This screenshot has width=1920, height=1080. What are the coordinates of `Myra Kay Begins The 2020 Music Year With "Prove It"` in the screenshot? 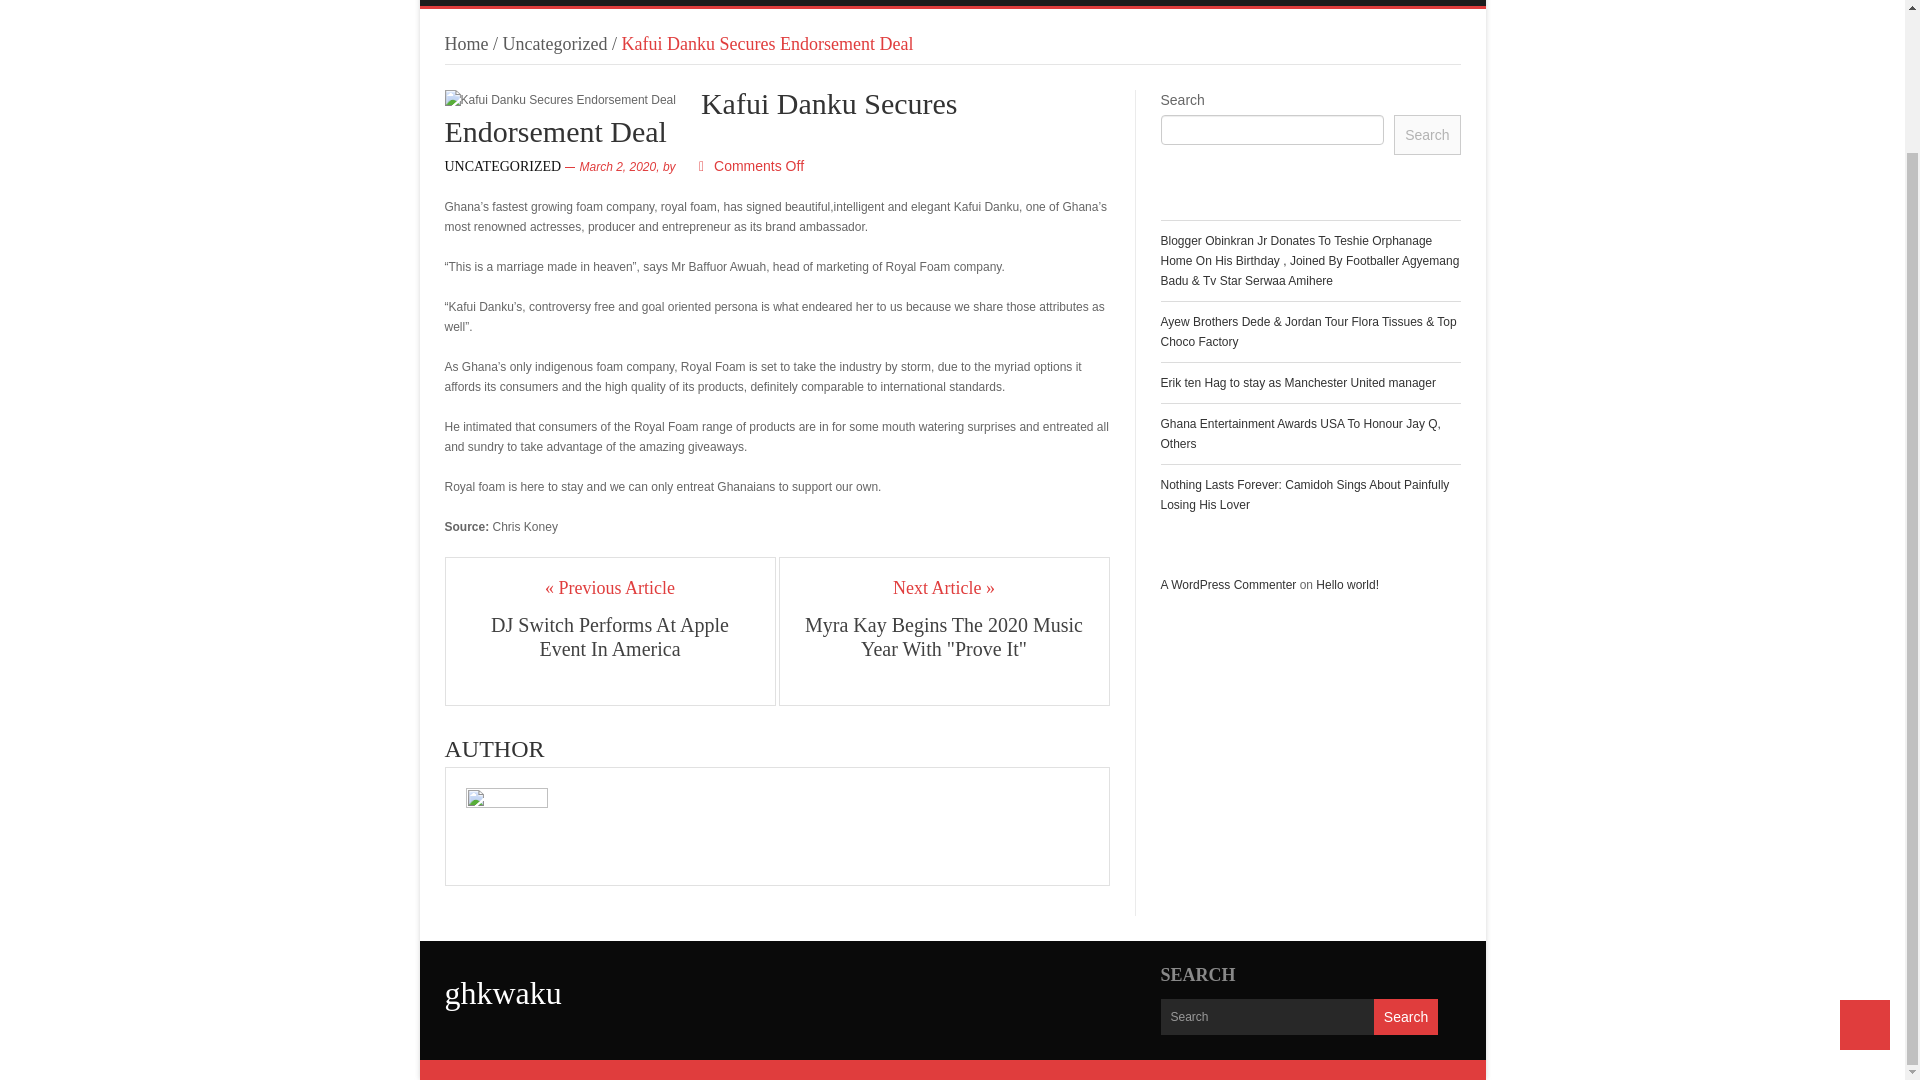 It's located at (944, 636).